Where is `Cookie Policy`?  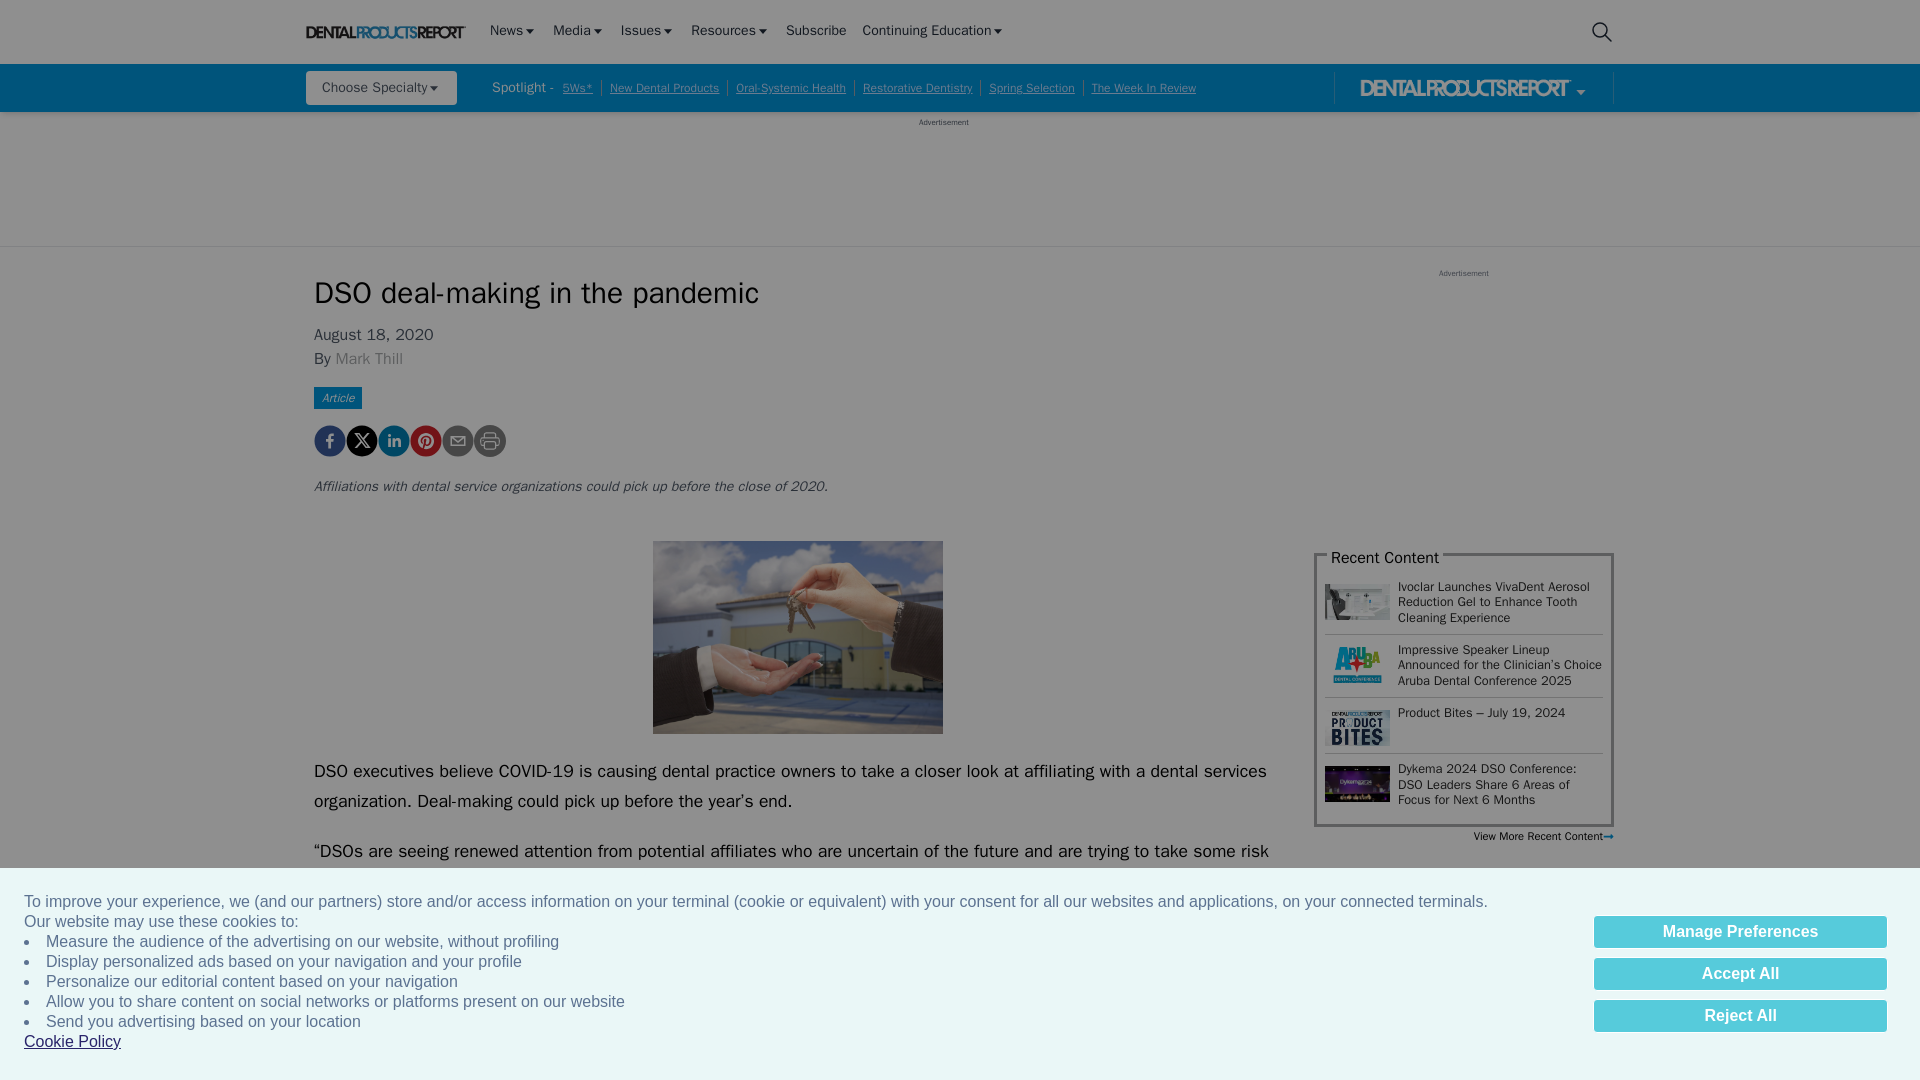
Cookie Policy is located at coordinates (72, 1042).